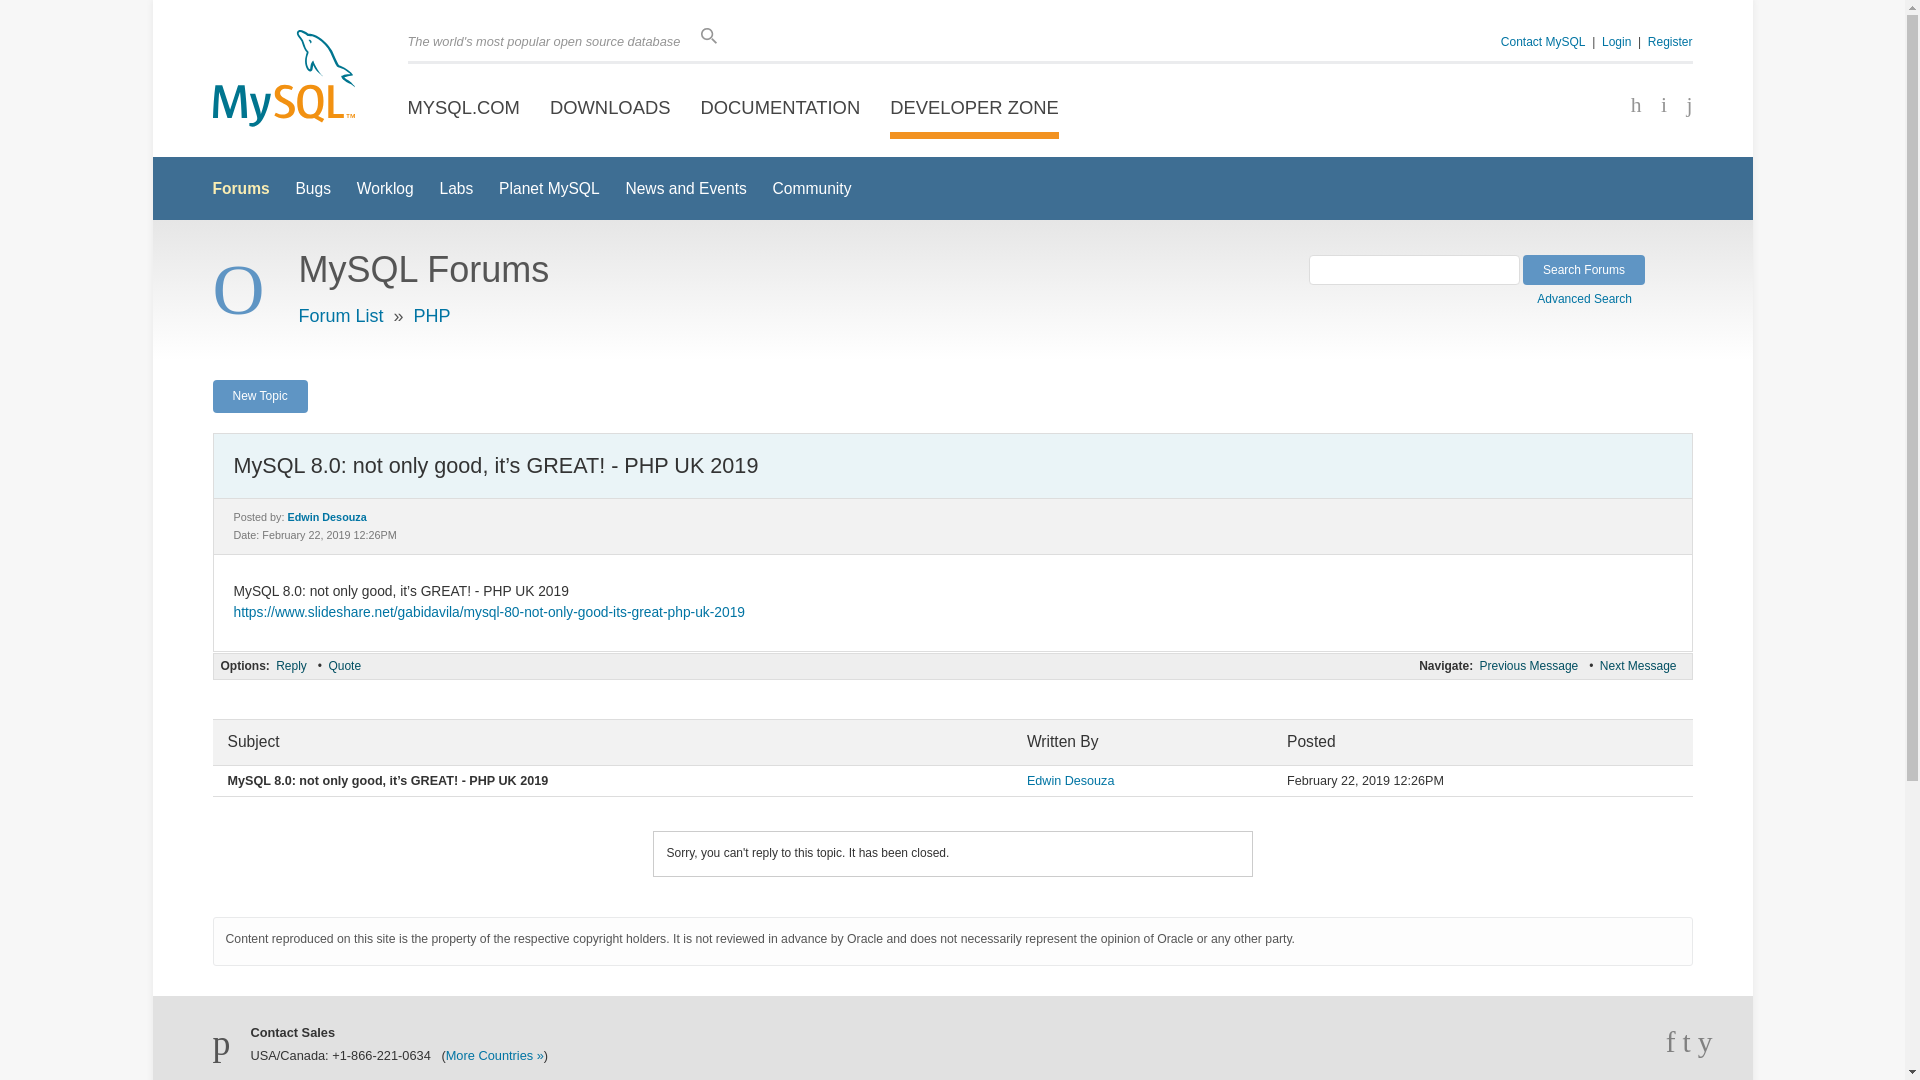  Describe the element at coordinates (686, 188) in the screenshot. I see `News and Events` at that location.